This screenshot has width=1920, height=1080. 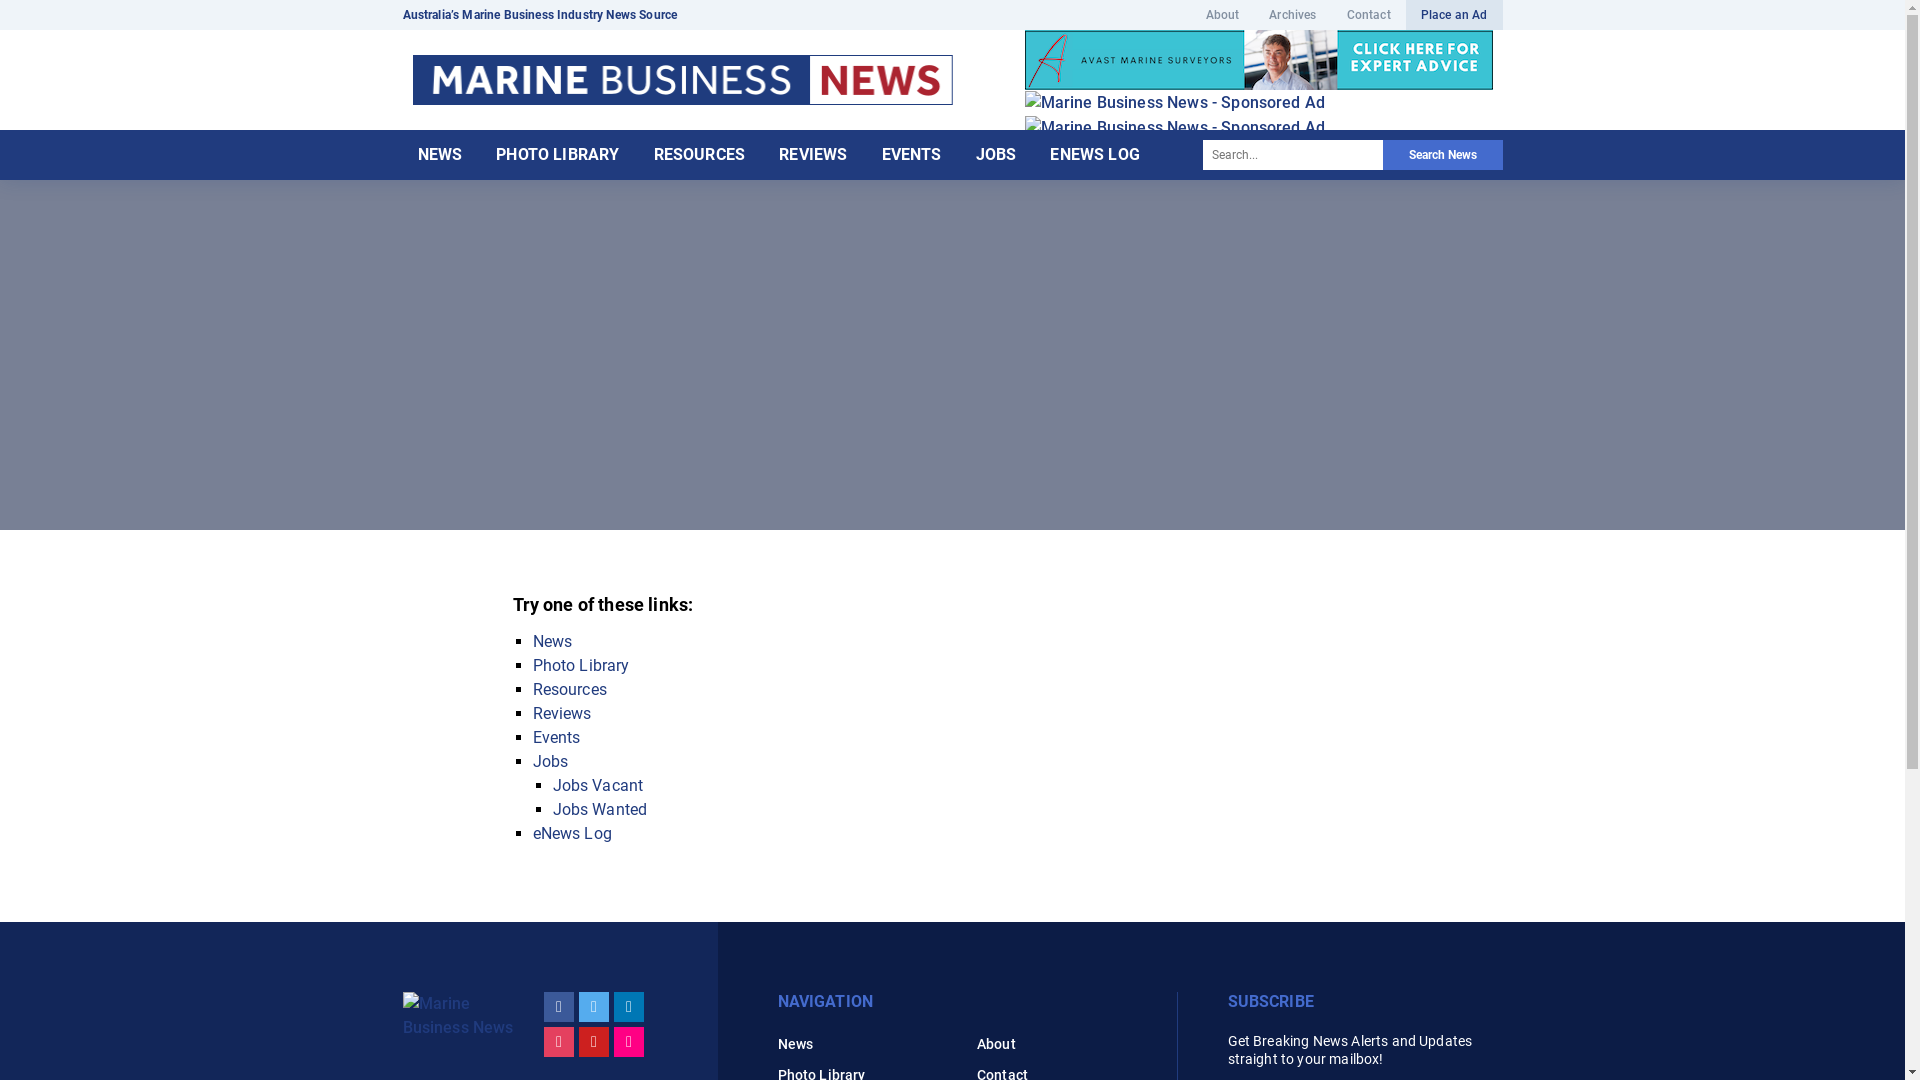 I want to click on Photo Library, so click(x=580, y=666).